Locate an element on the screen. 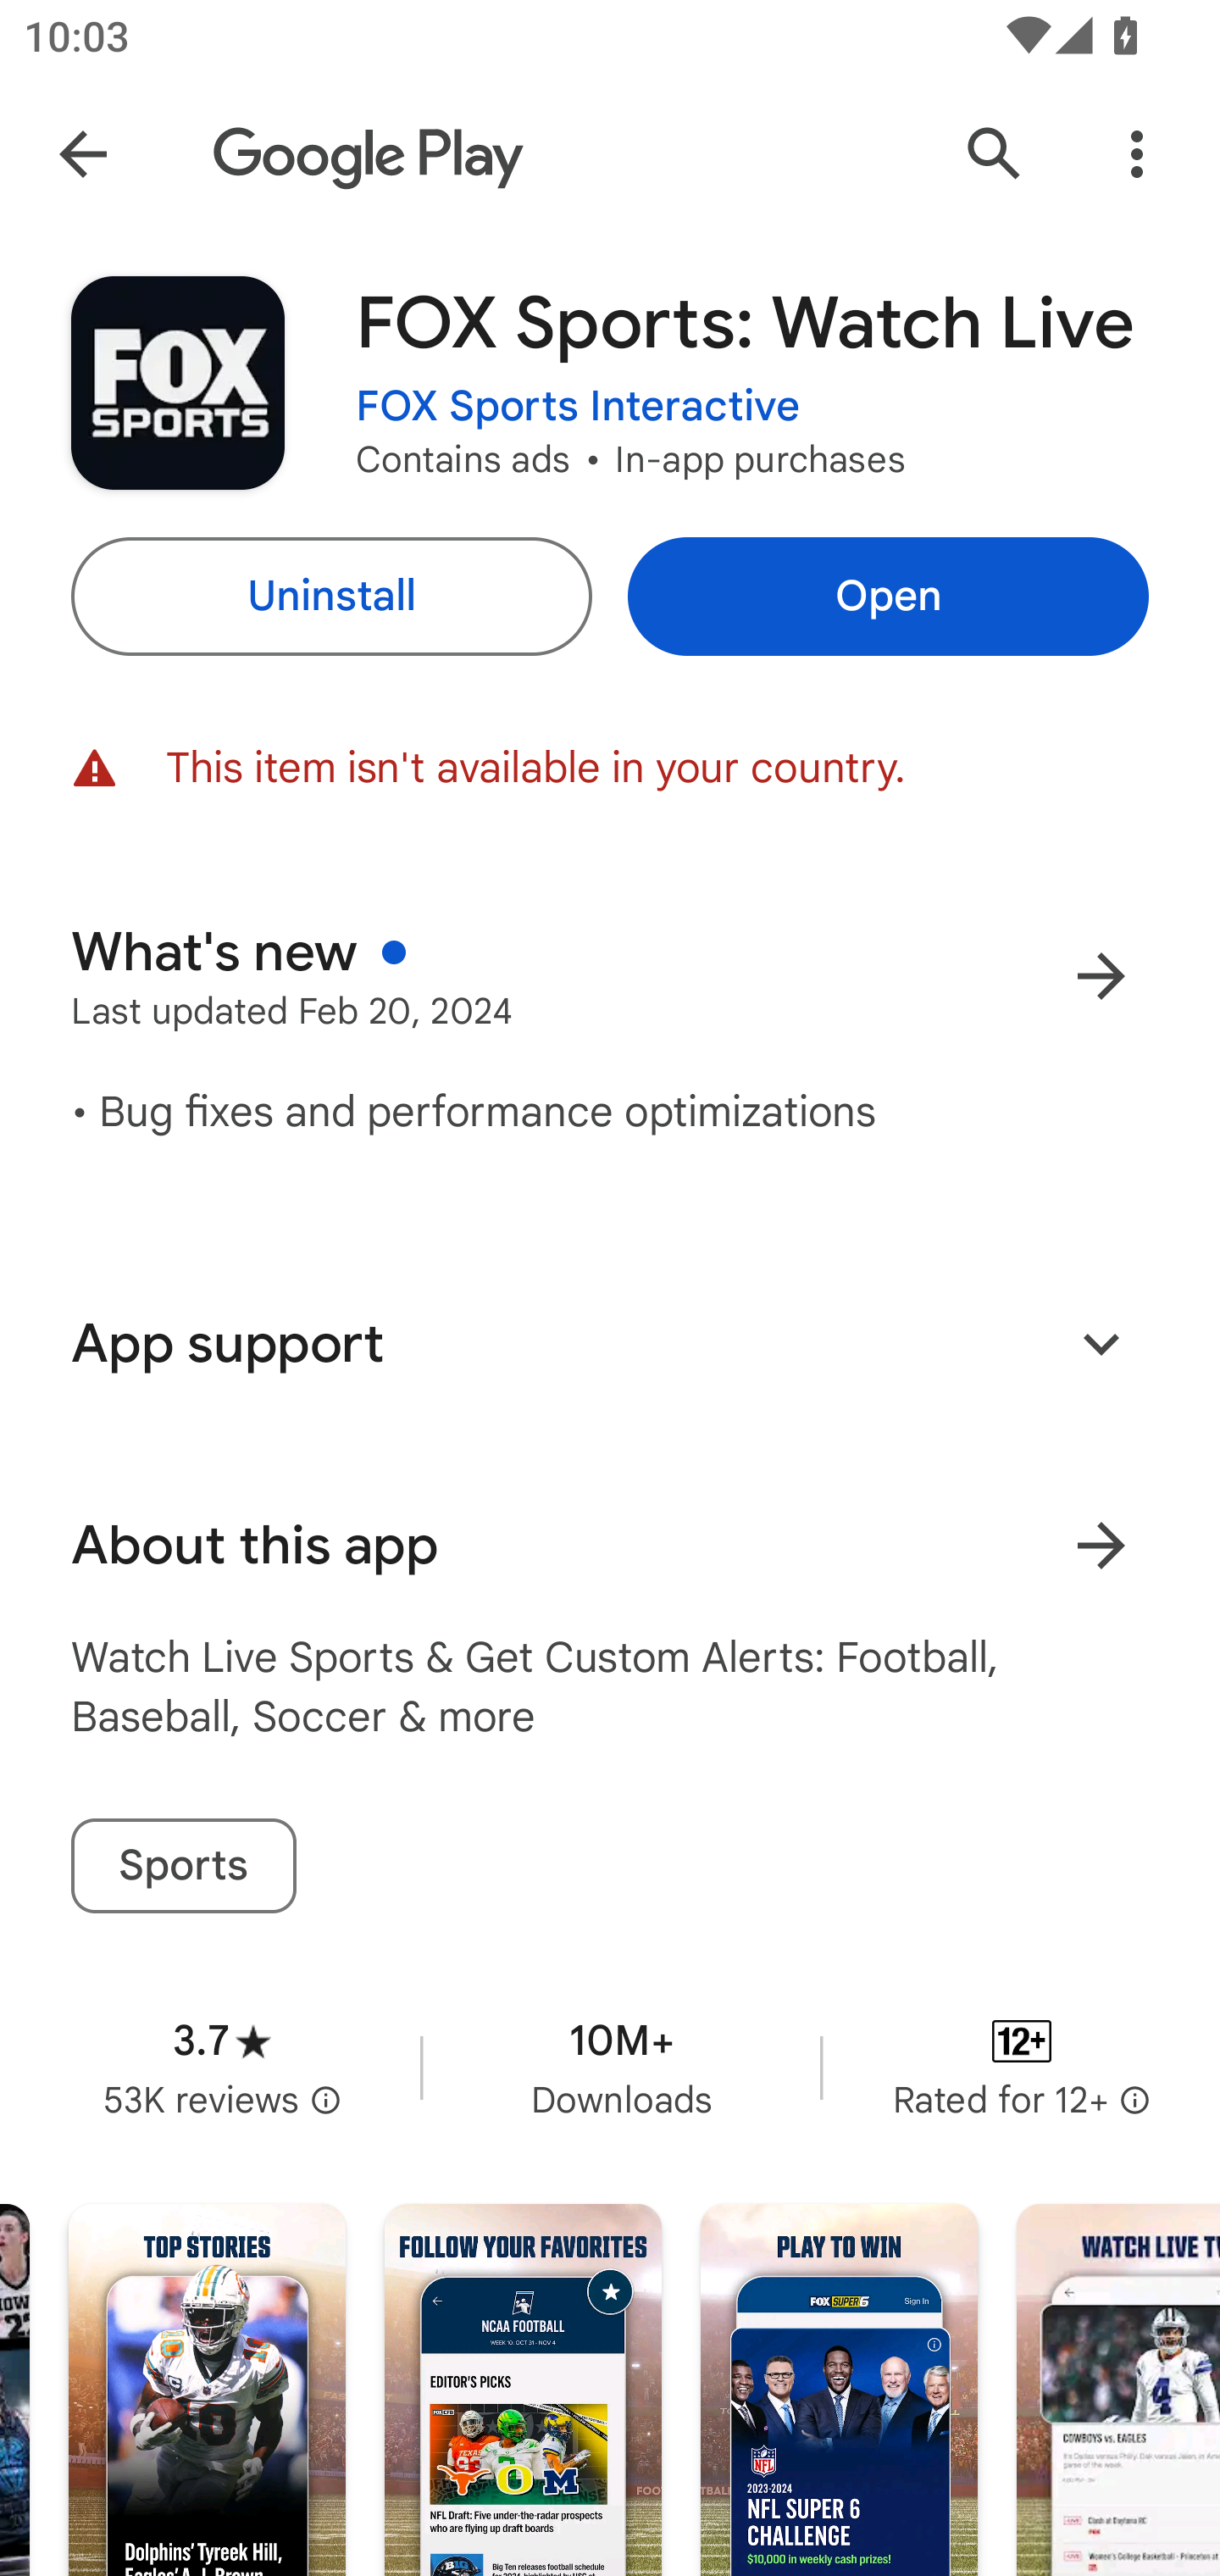 The image size is (1220, 2576). Uninstall is located at coordinates (330, 597).